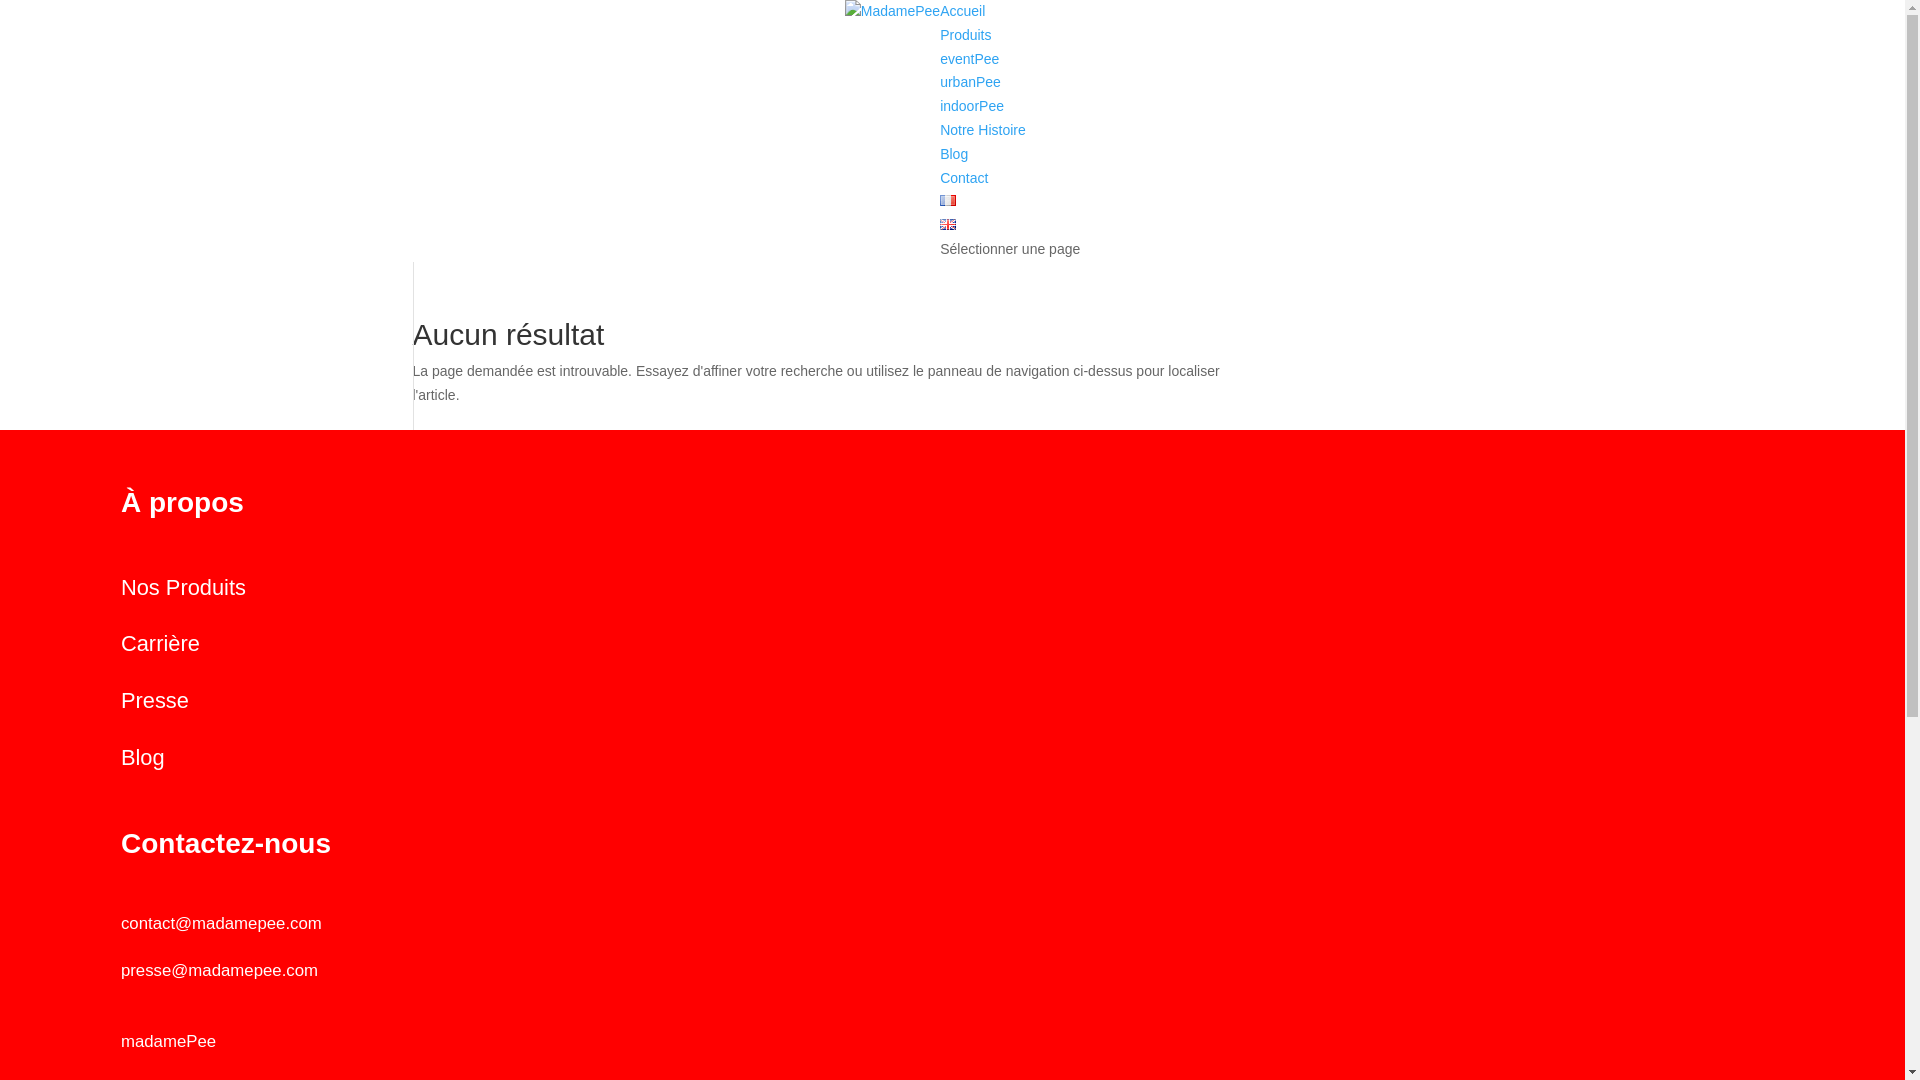 The width and height of the screenshot is (1920, 1080). I want to click on Nos Produits, so click(182, 586).